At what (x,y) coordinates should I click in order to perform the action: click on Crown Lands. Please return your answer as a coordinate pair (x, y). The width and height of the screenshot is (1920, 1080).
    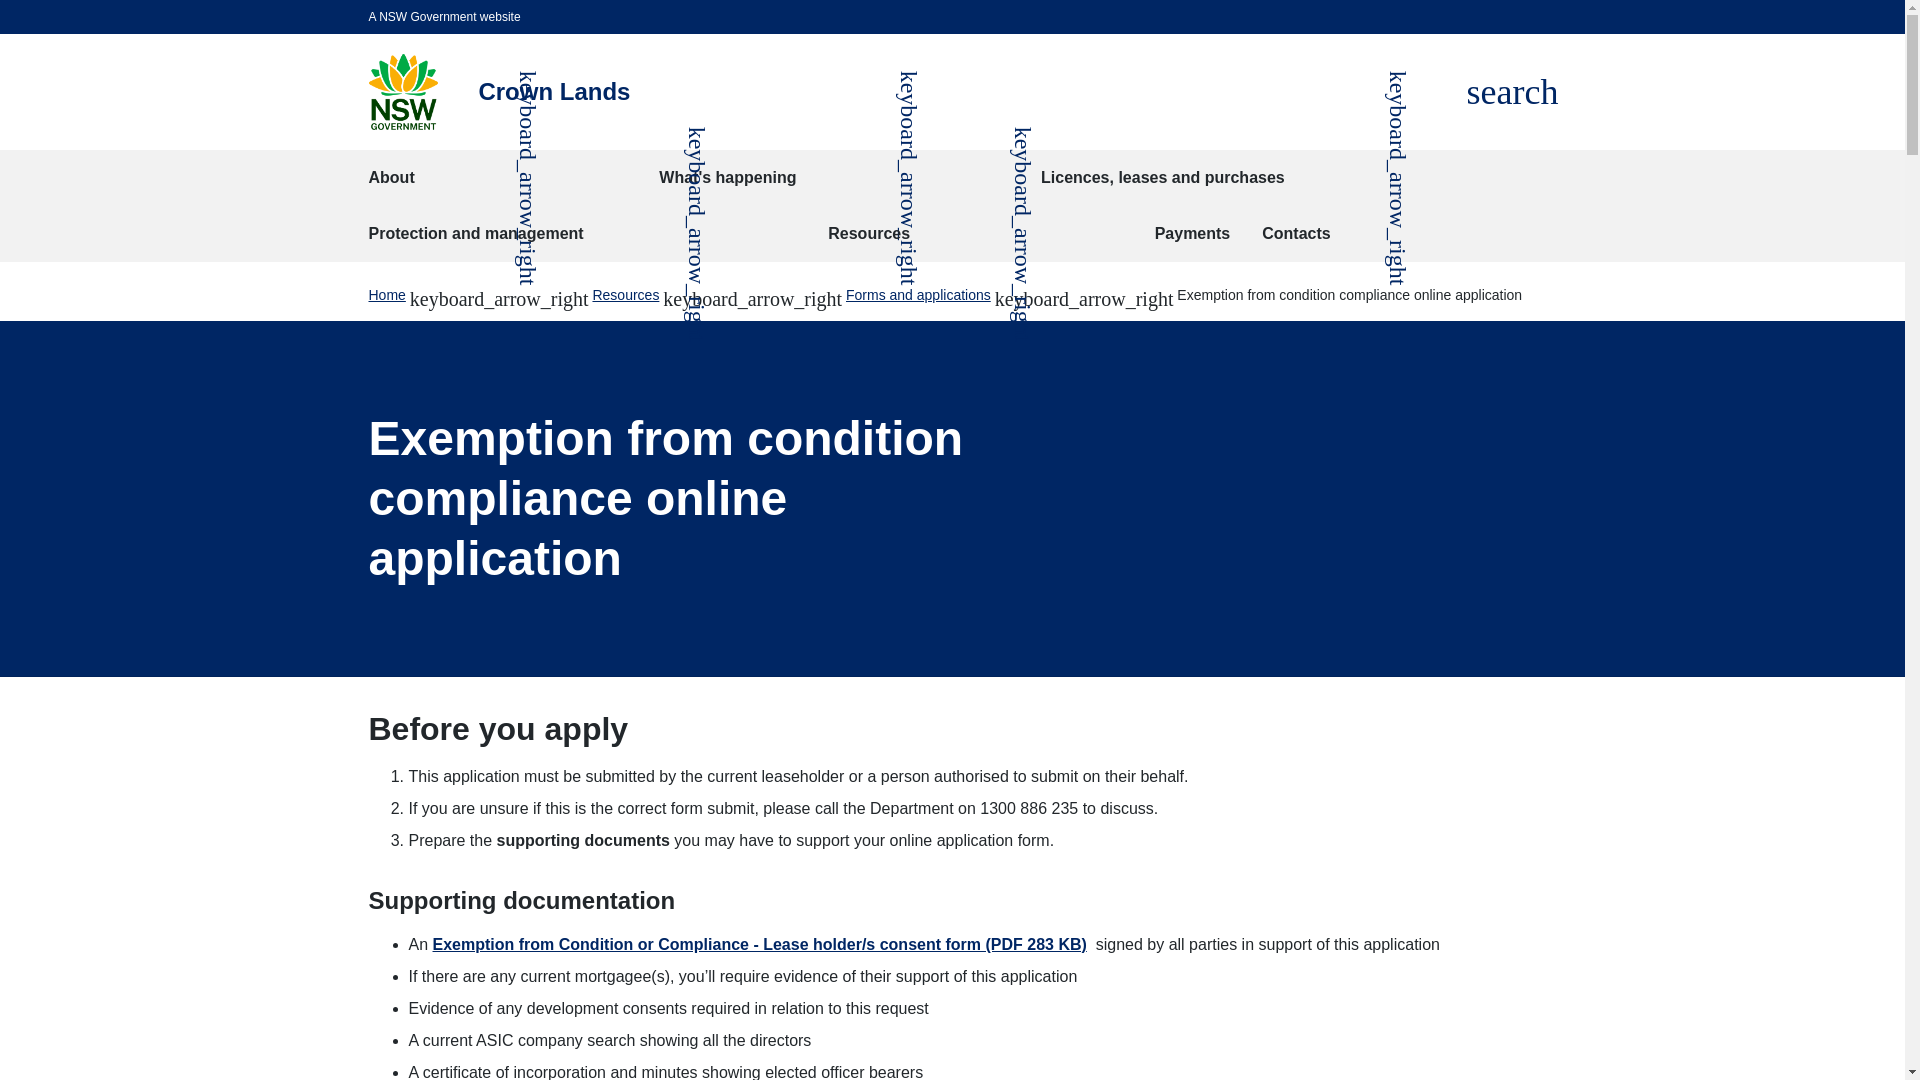
    Looking at the image, I should click on (554, 91).